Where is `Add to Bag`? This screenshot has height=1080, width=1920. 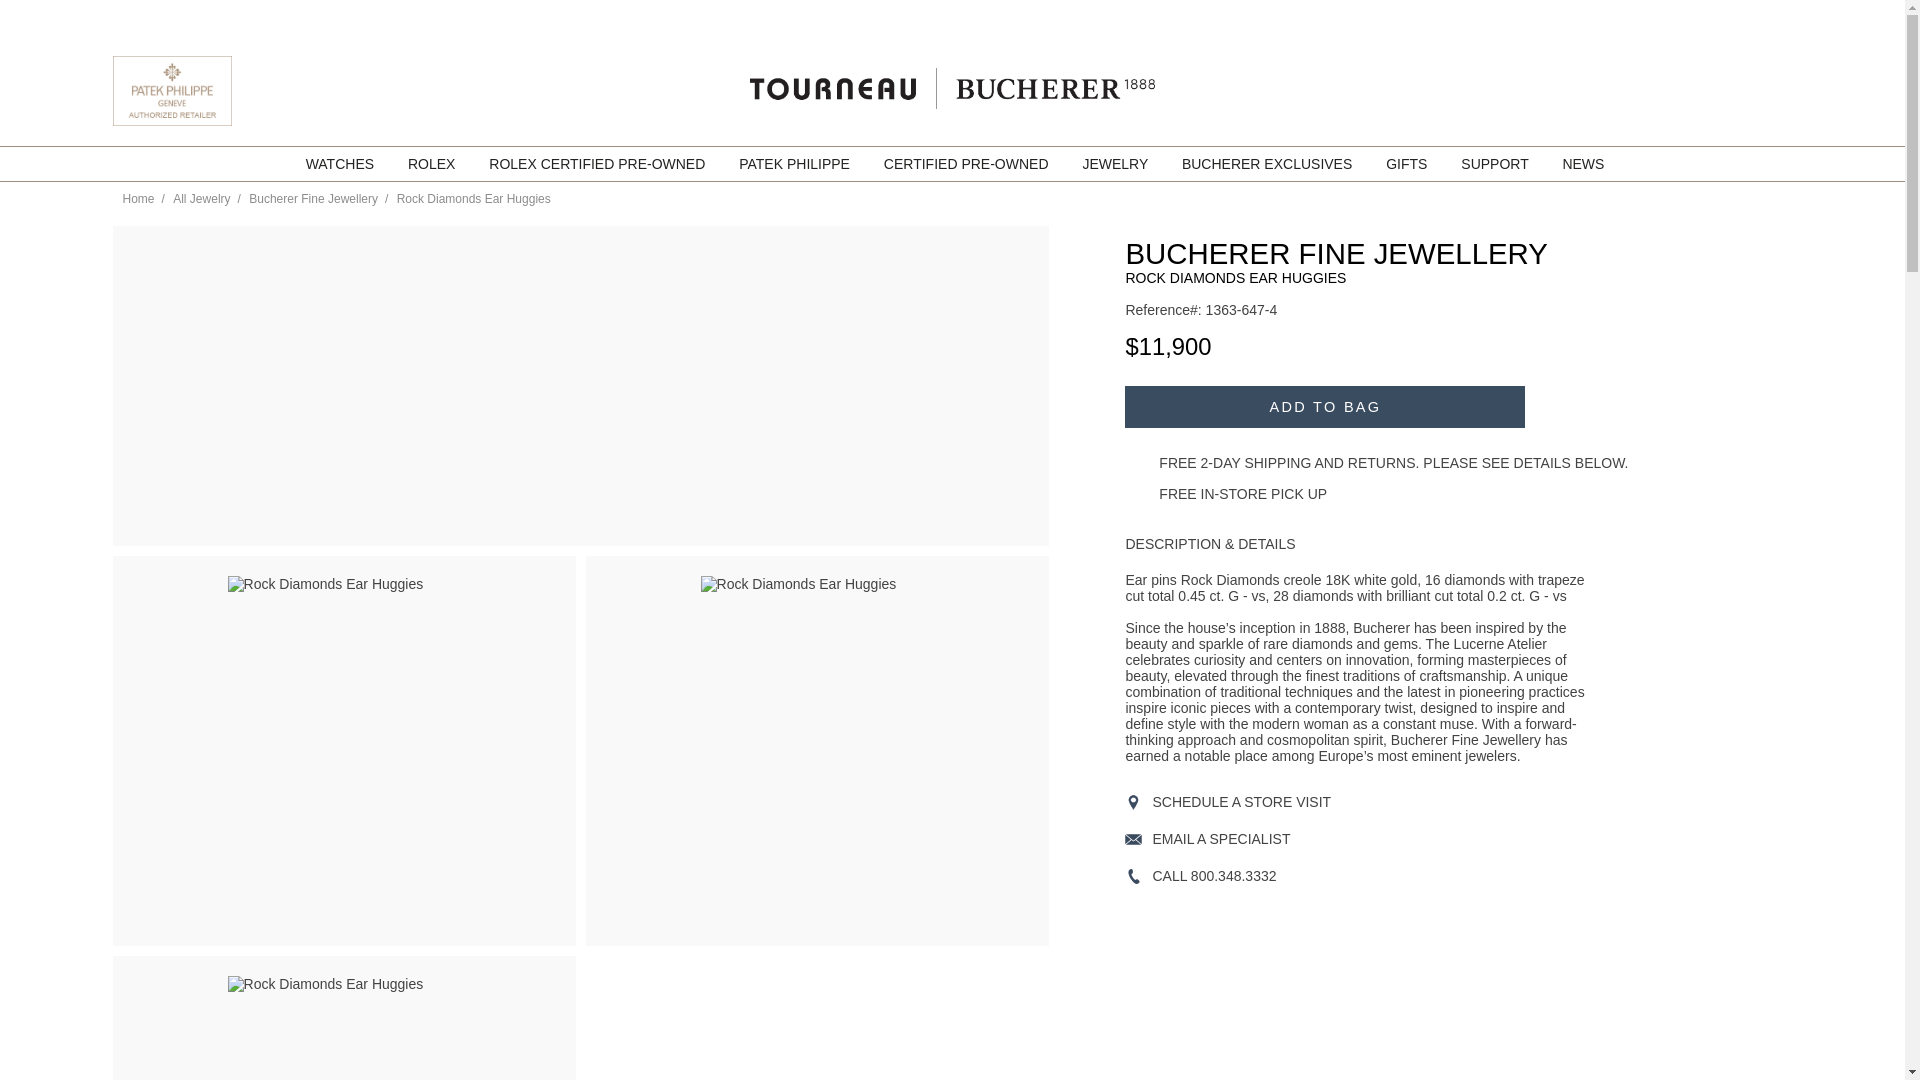
Add to Bag is located at coordinates (1324, 406).